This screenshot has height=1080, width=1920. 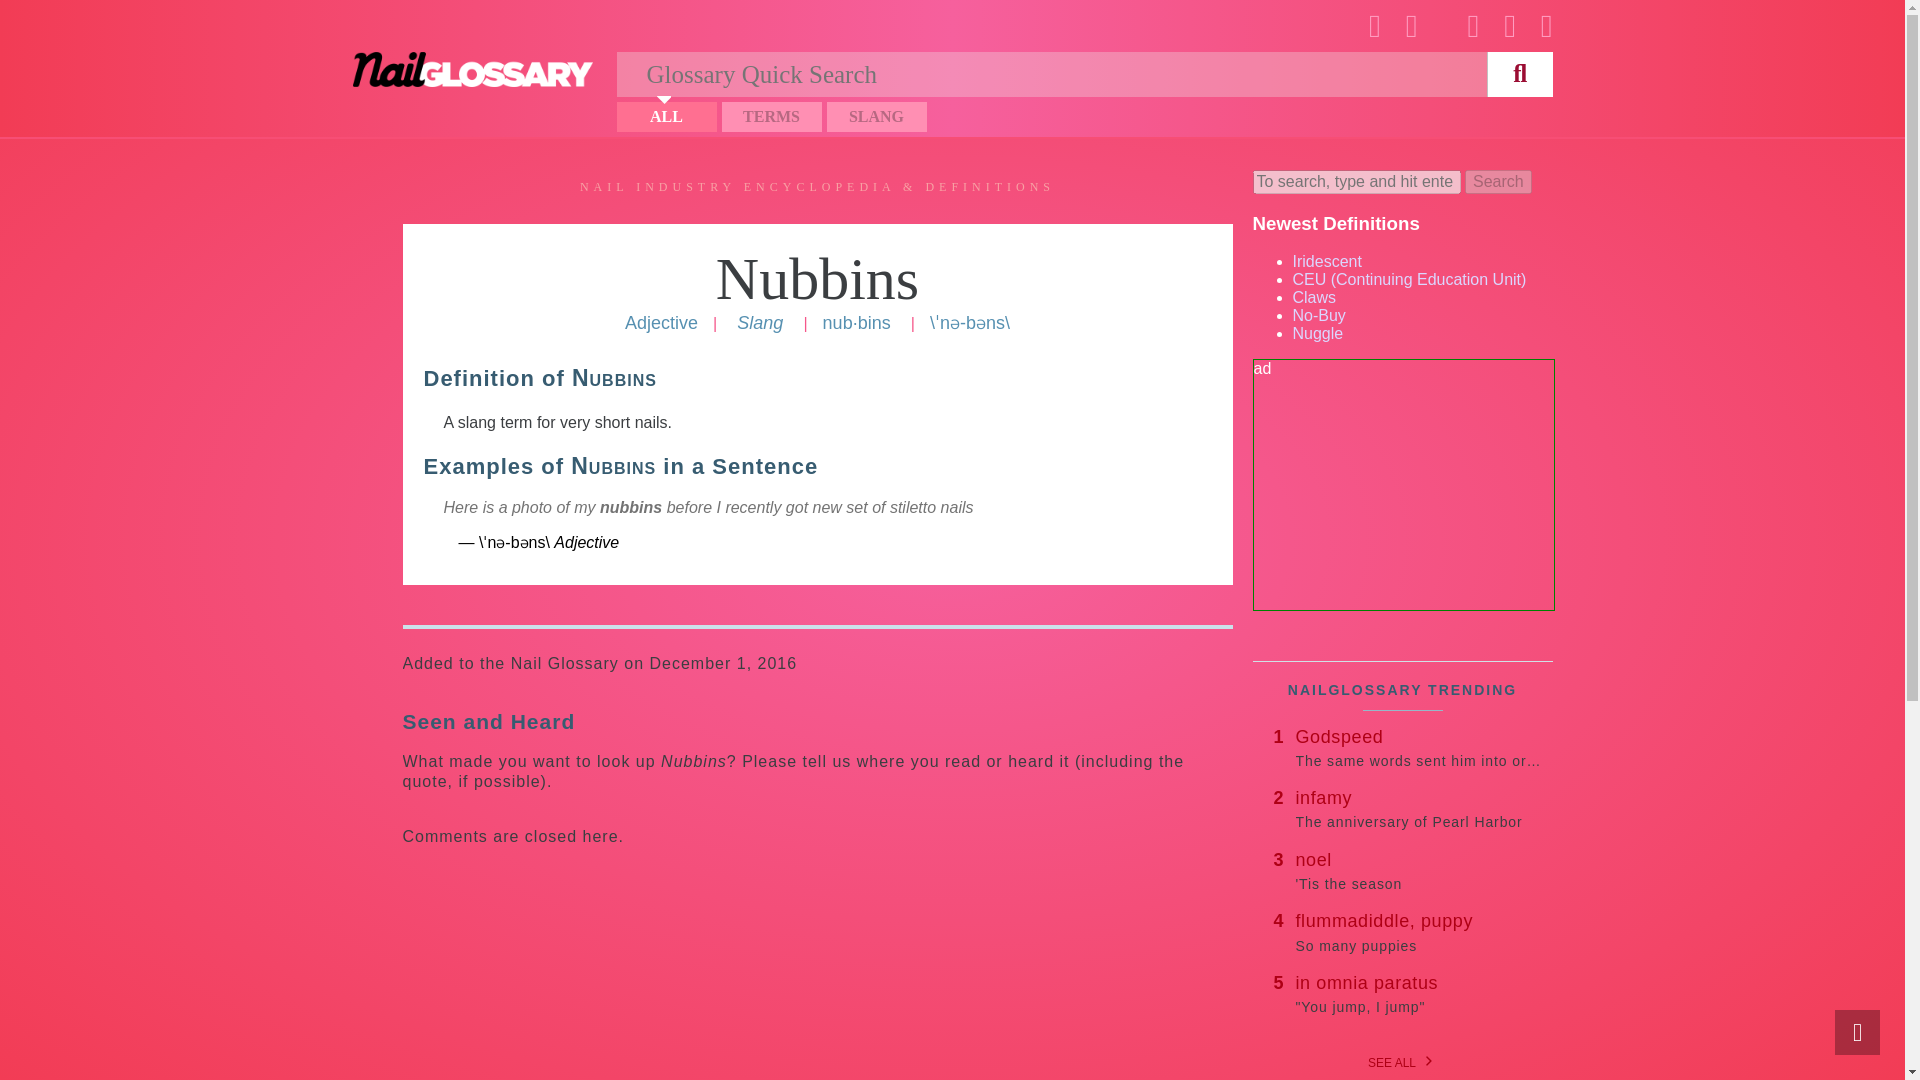 What do you see at coordinates (771, 116) in the screenshot?
I see `TERMS` at bounding box center [771, 116].